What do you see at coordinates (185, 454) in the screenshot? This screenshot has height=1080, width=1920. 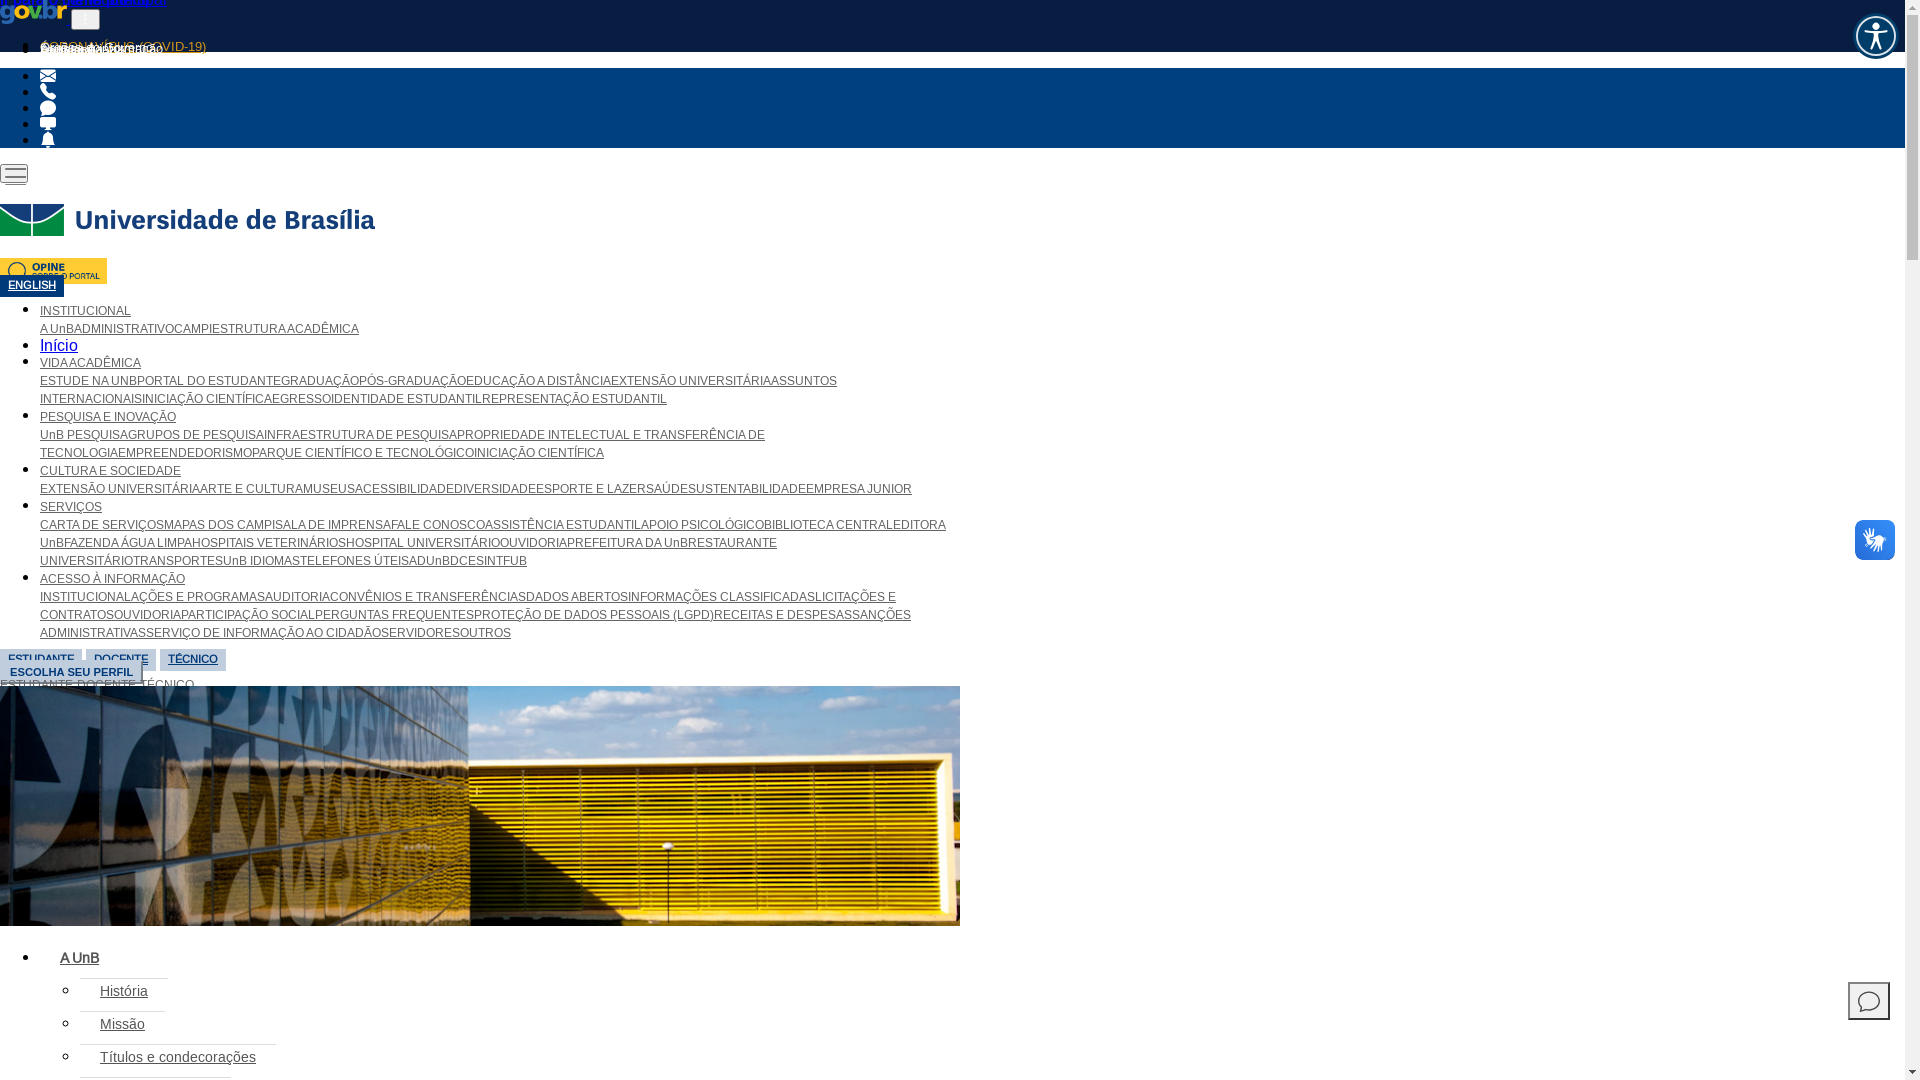 I see `EMPREENDEDORISMO` at bounding box center [185, 454].